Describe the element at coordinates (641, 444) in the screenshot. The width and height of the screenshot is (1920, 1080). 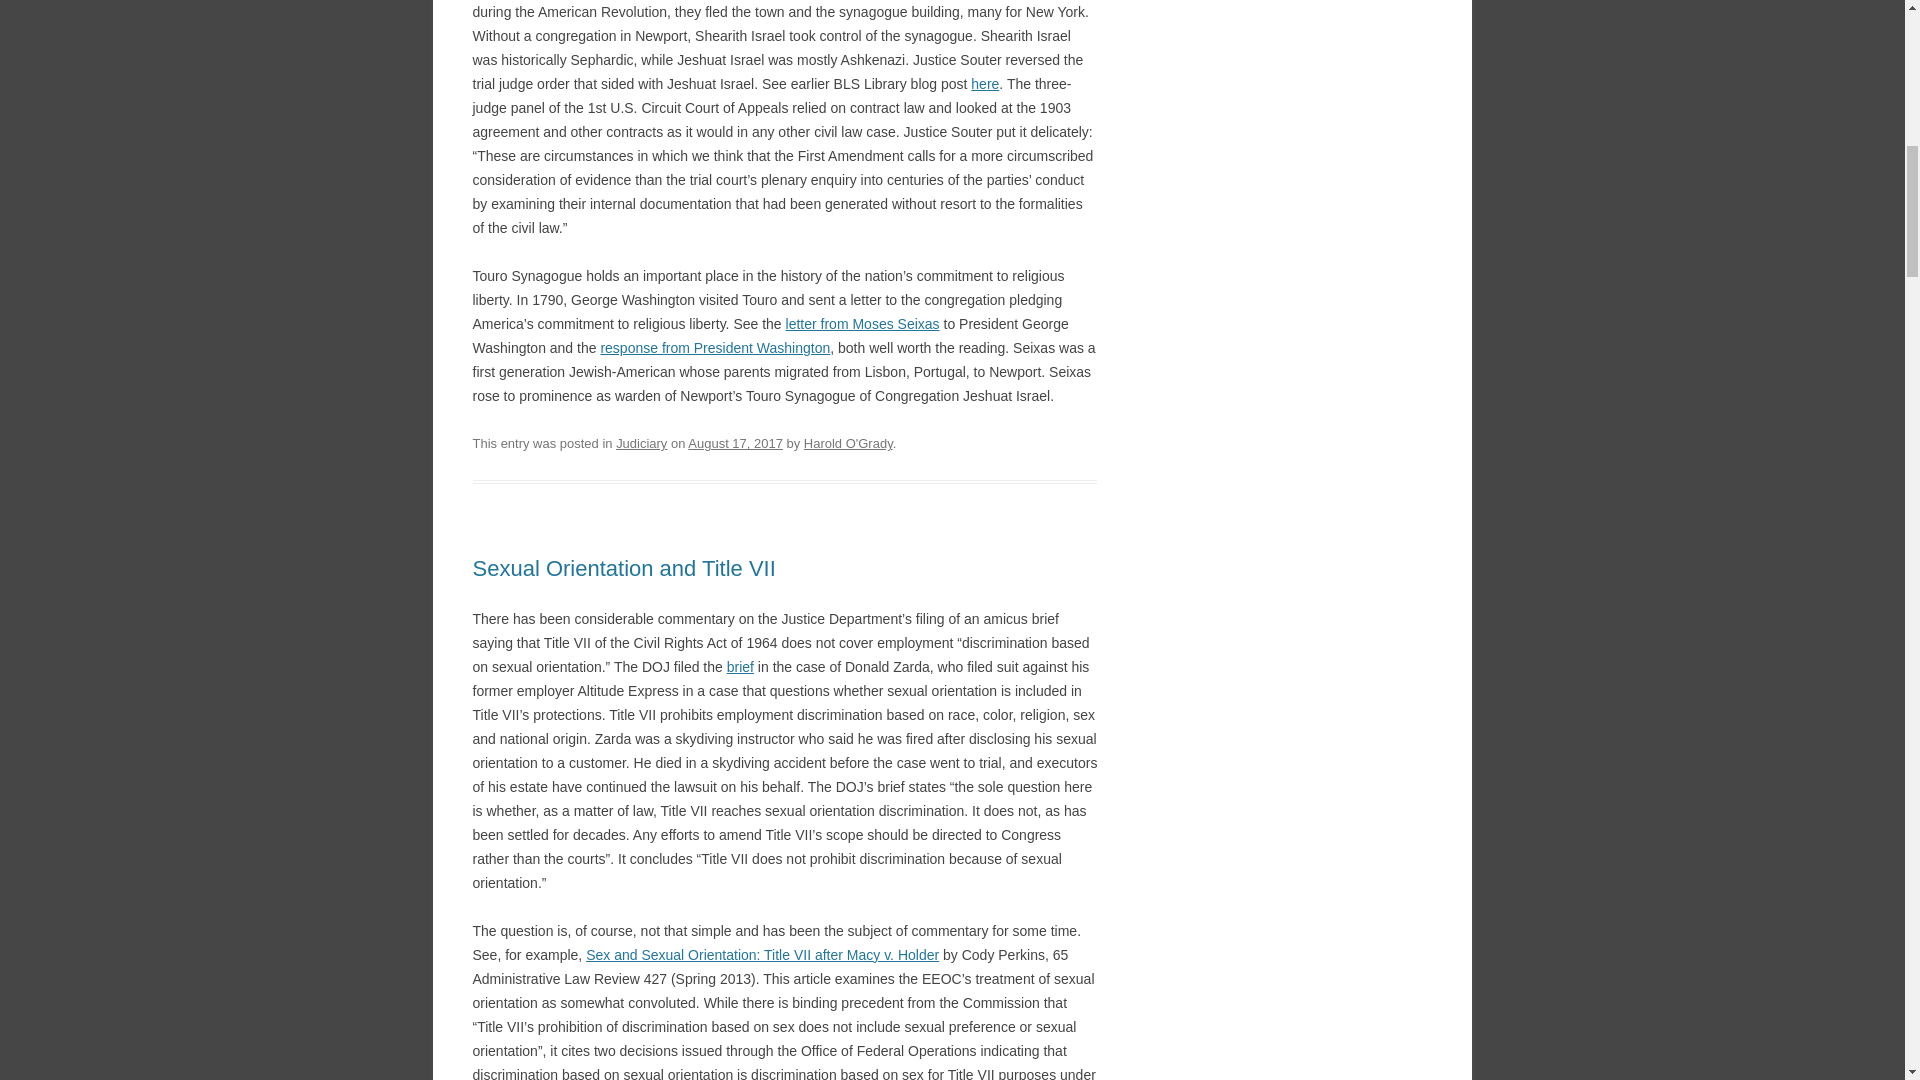
I see `Judiciary` at that location.